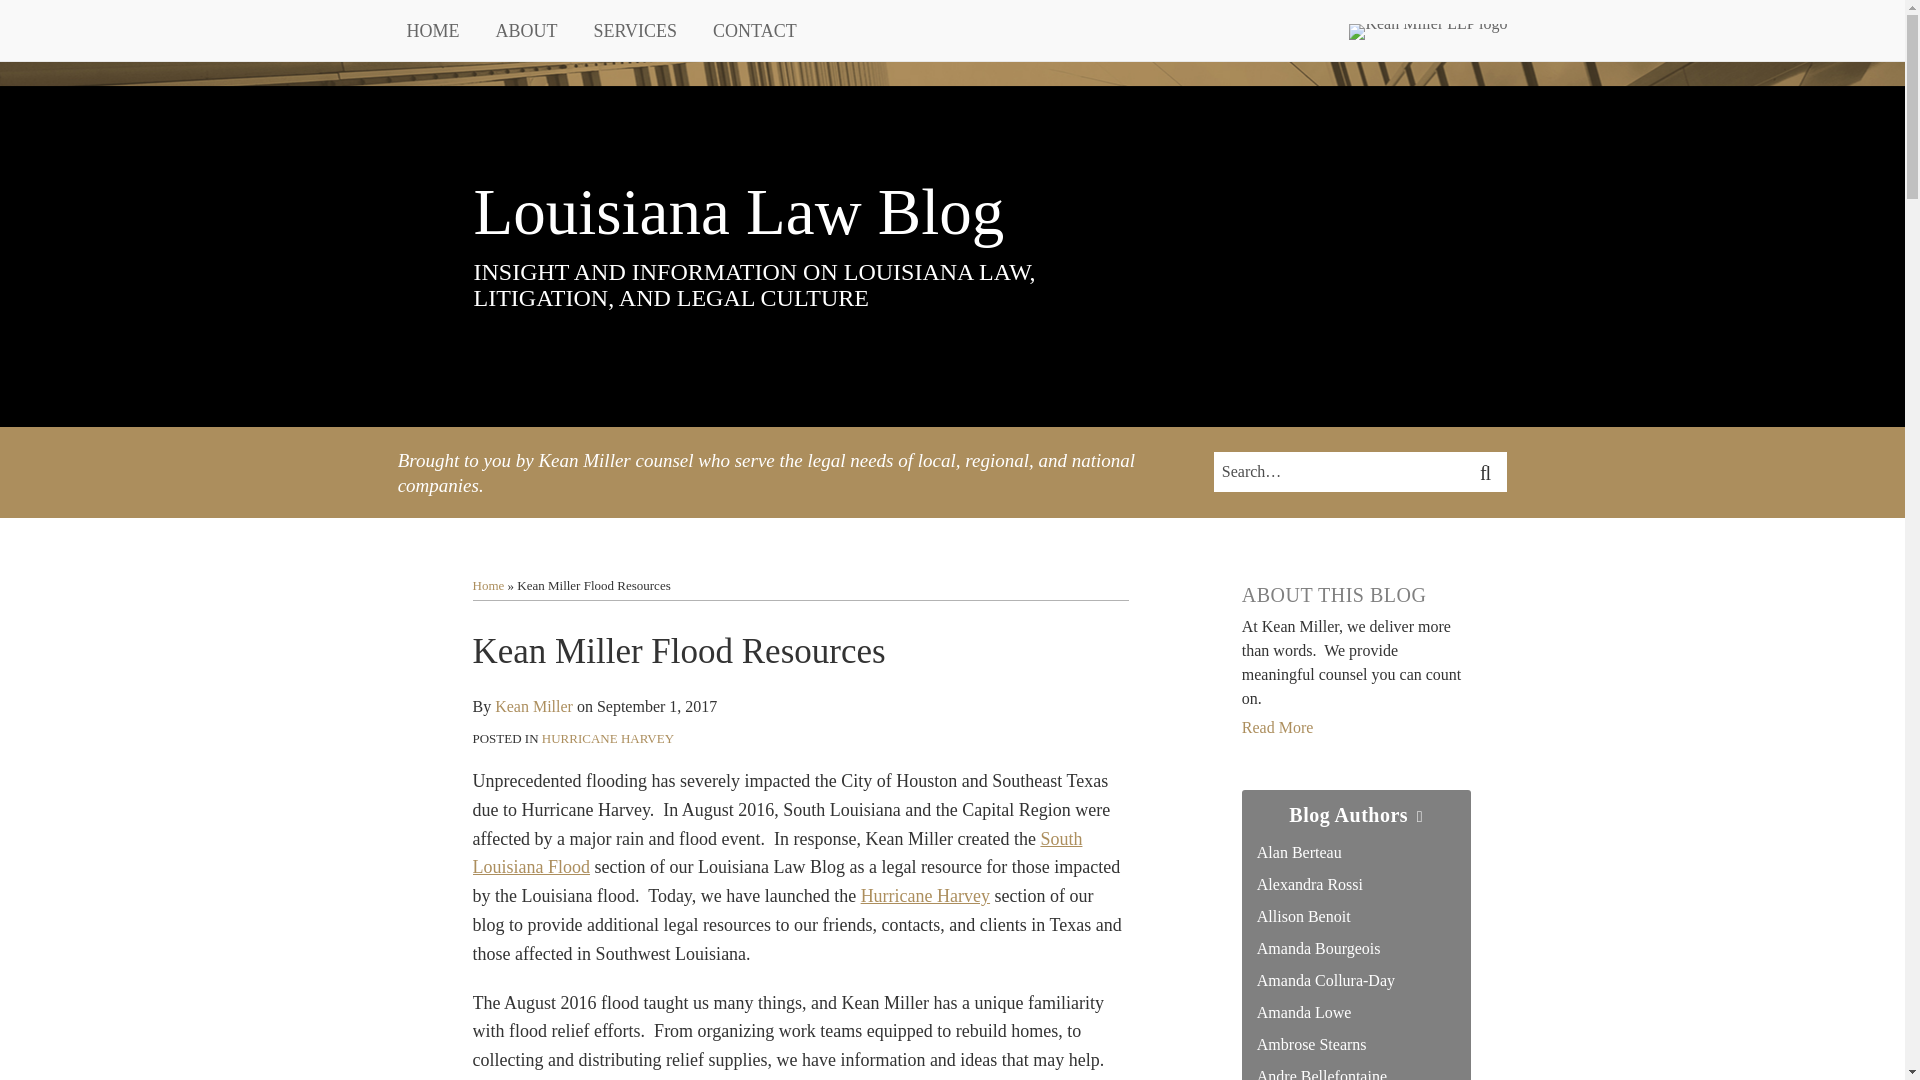  Describe the element at coordinates (739, 212) in the screenshot. I see `Louisiana Law Blog` at that location.